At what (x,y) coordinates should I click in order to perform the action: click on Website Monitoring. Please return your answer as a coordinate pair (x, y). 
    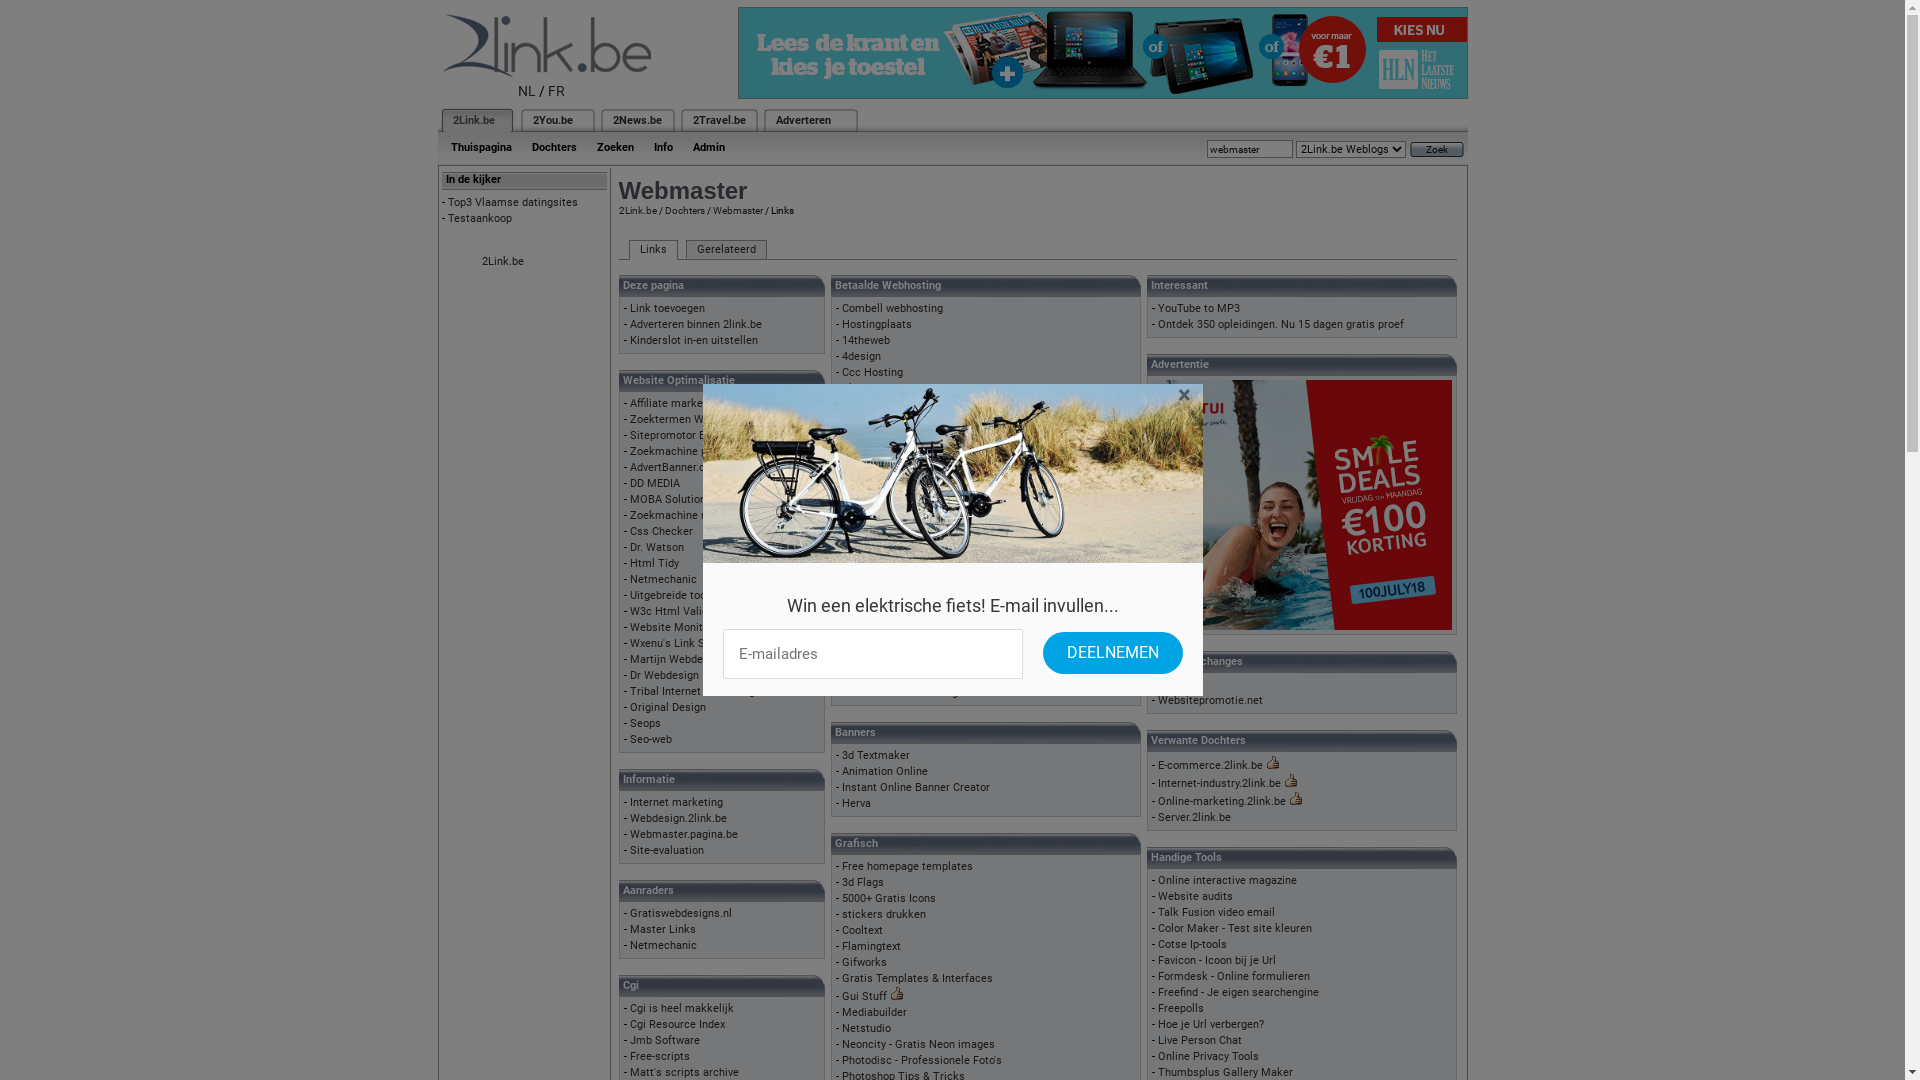
    Looking at the image, I should click on (679, 628).